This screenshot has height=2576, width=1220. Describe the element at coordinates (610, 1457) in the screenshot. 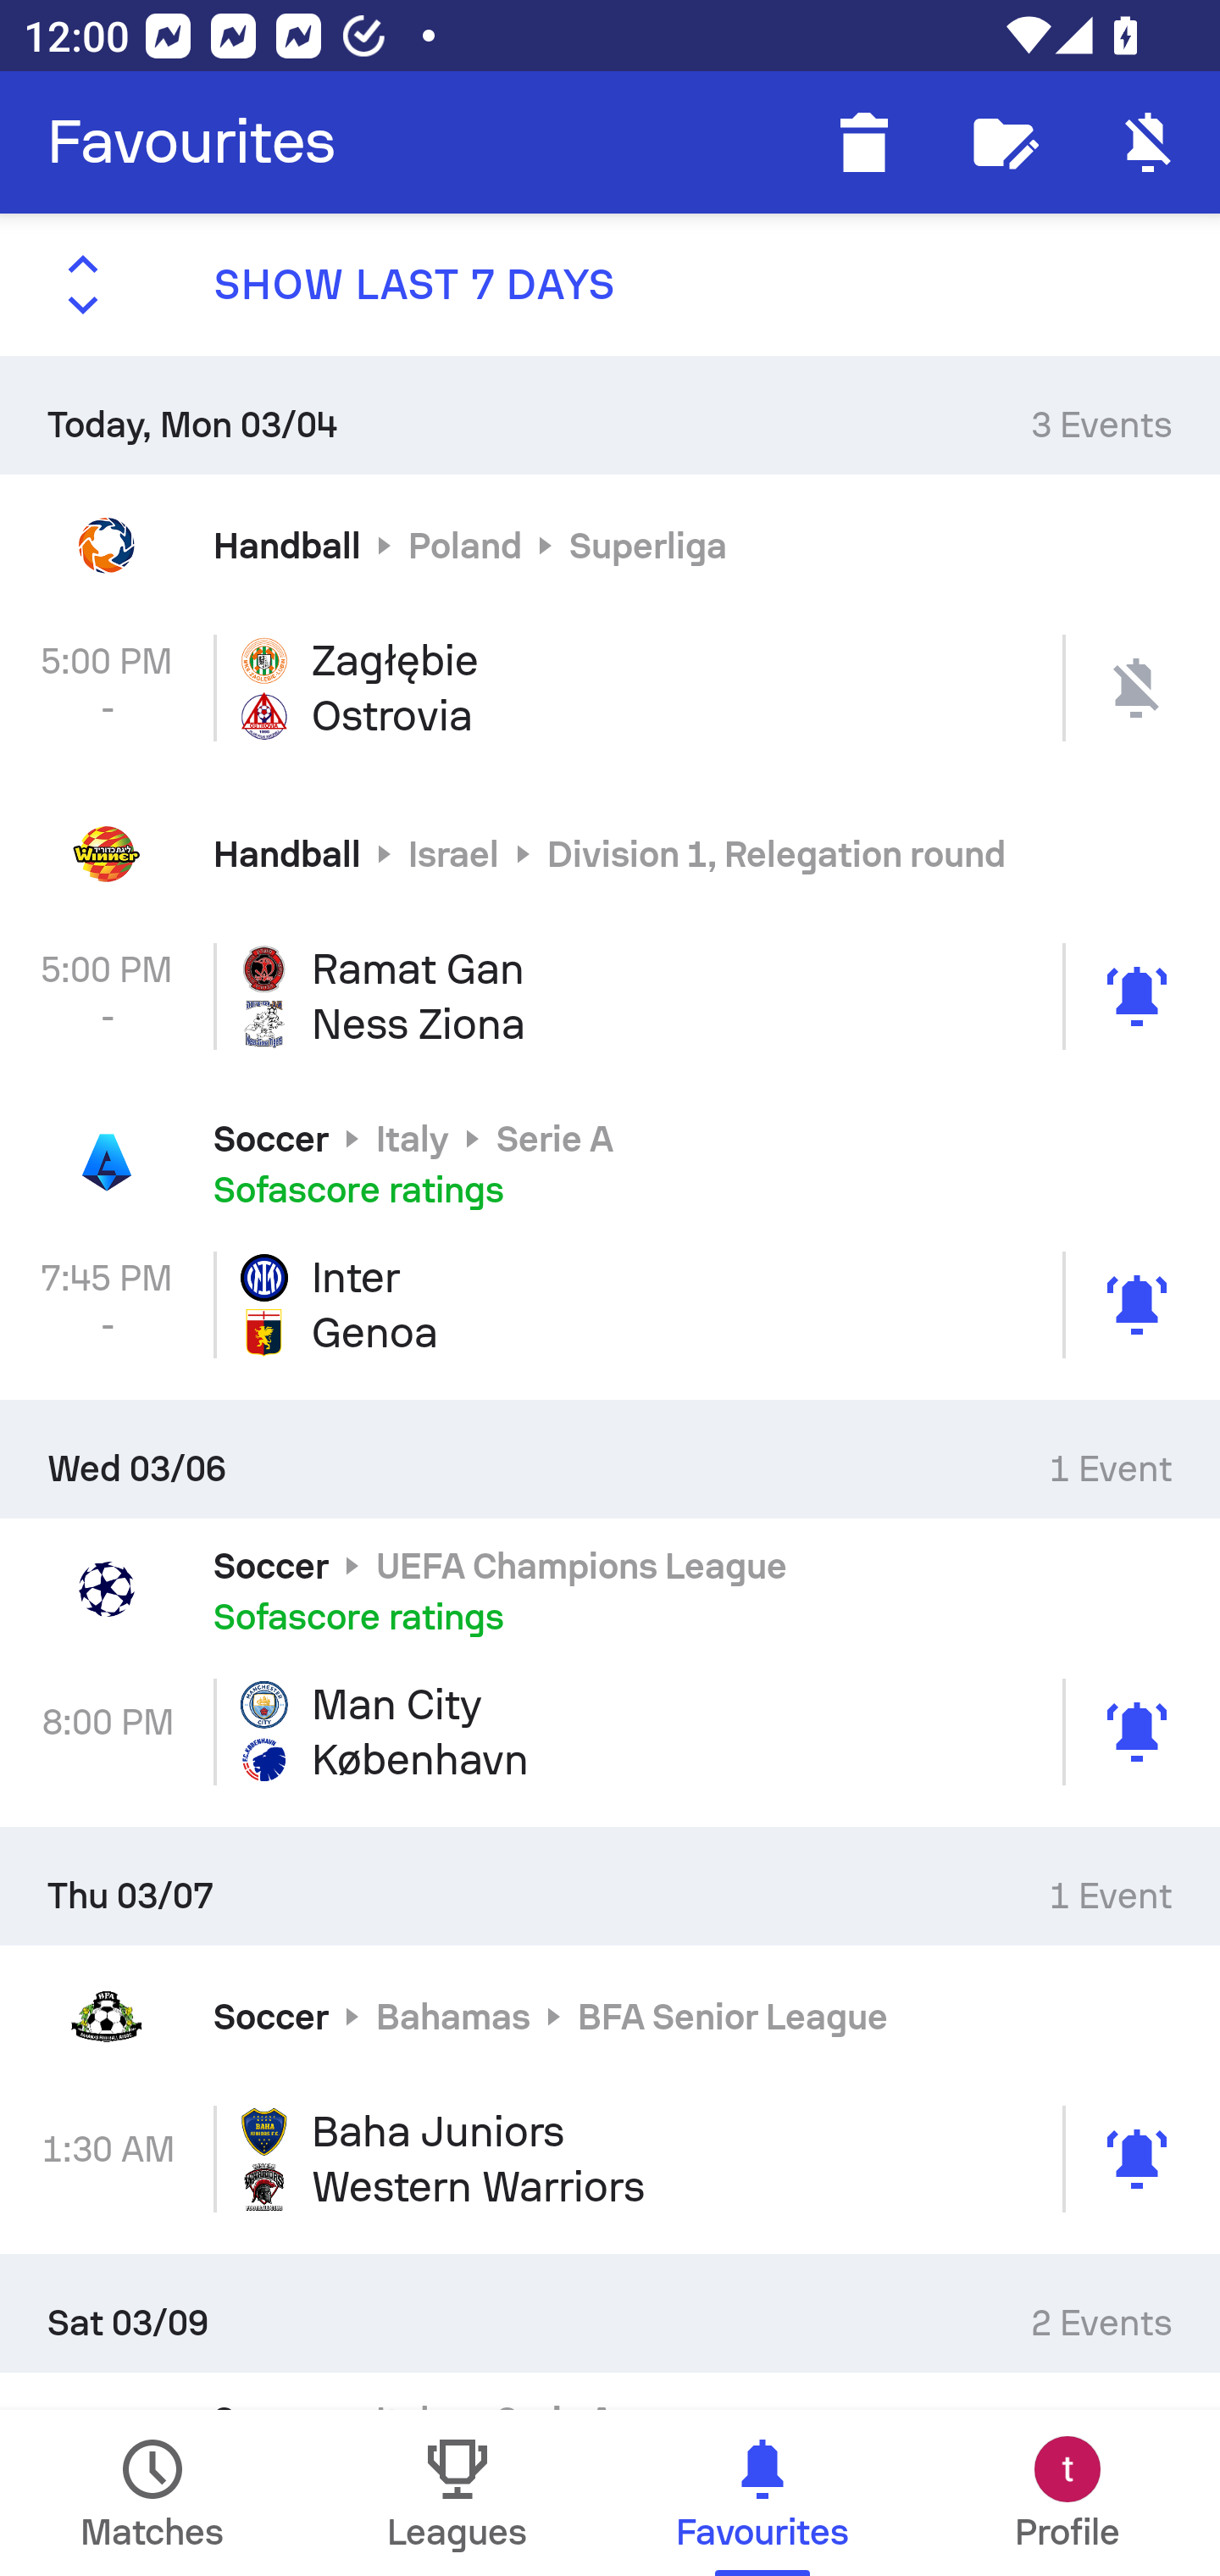

I see `Wed 03/06 1 Event` at that location.